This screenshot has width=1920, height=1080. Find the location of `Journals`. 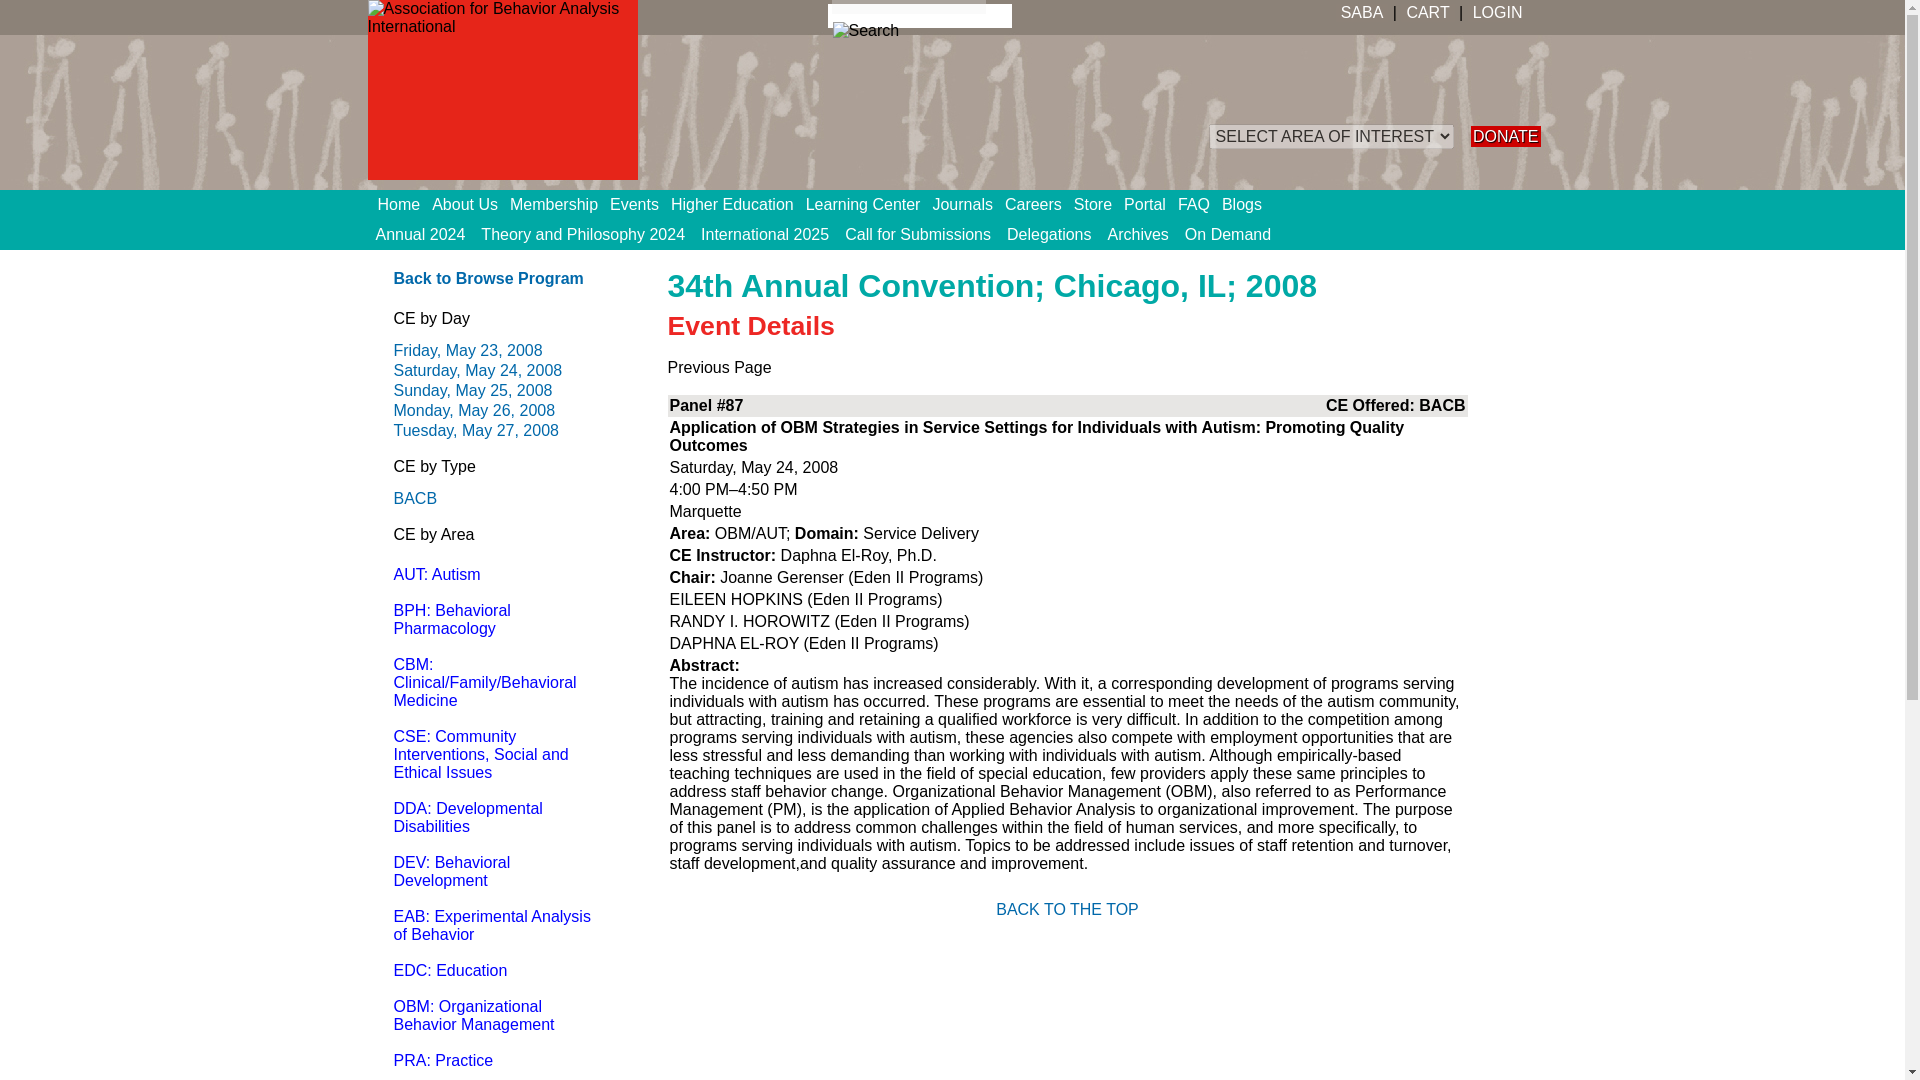

Journals is located at coordinates (968, 205).